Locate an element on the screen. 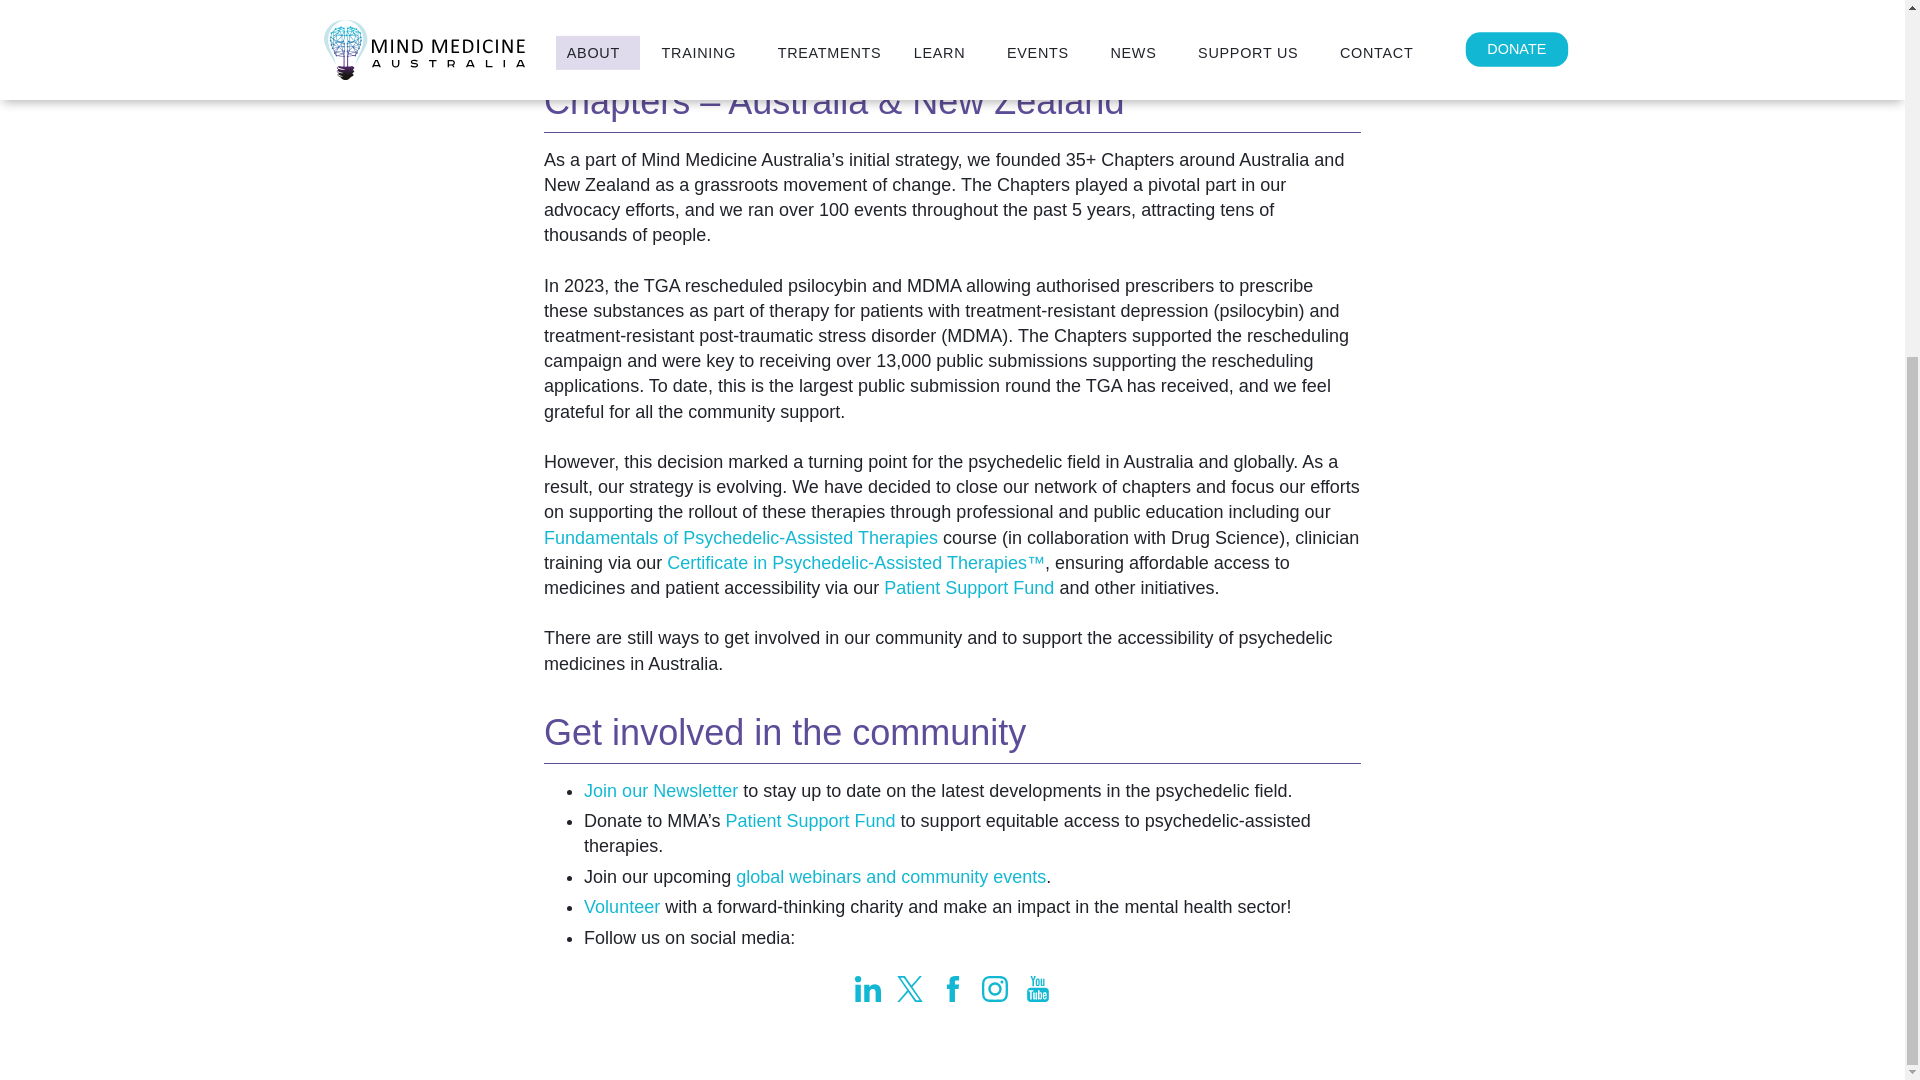  Connect with us on X is located at coordinates (910, 989).